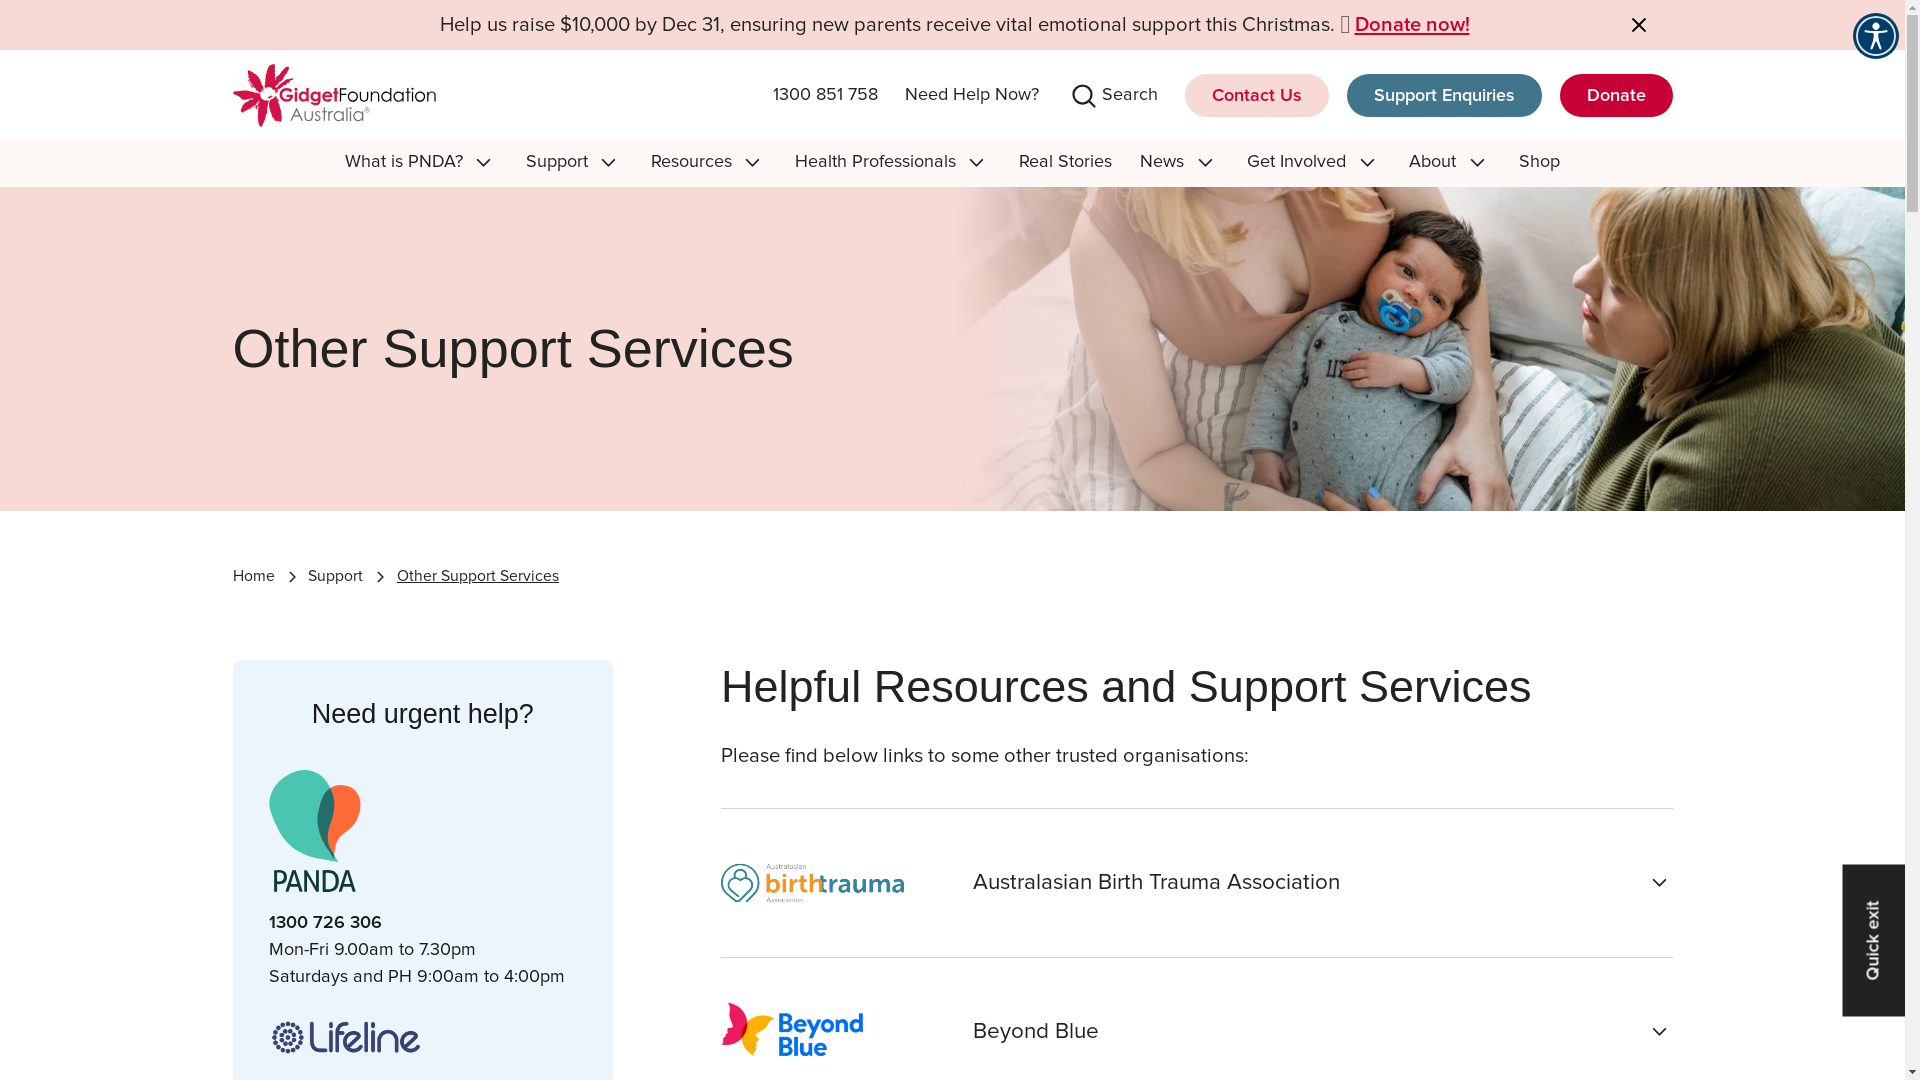  I want to click on Shop, so click(1540, 162).